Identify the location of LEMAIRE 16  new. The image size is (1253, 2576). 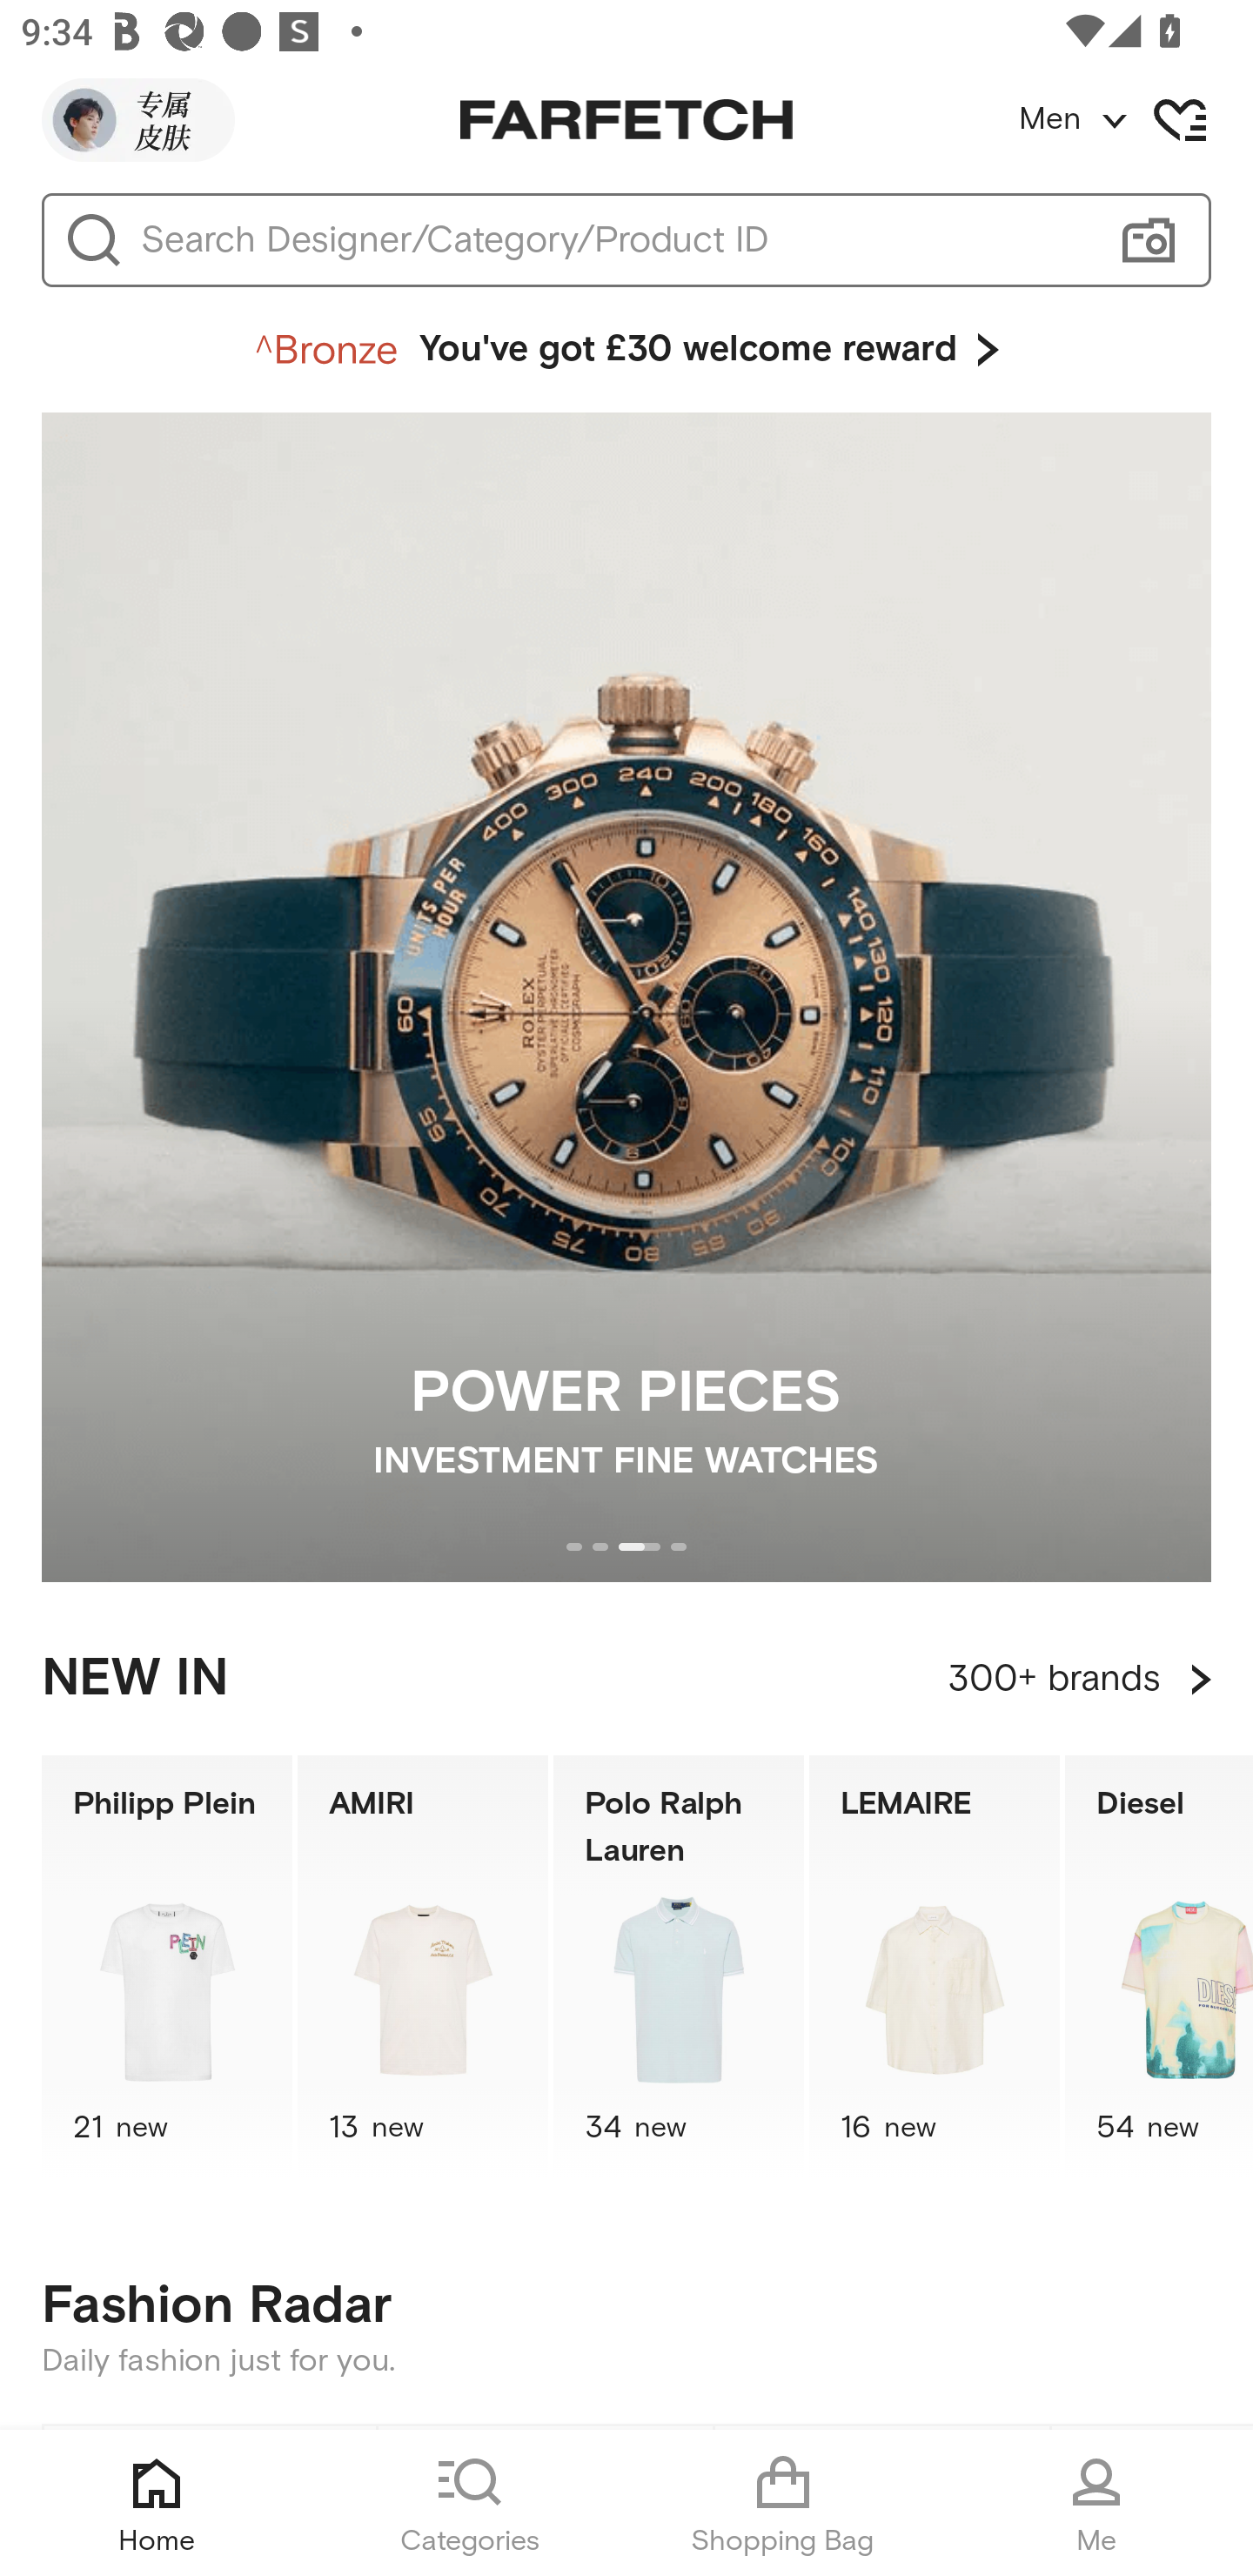
(935, 1967).